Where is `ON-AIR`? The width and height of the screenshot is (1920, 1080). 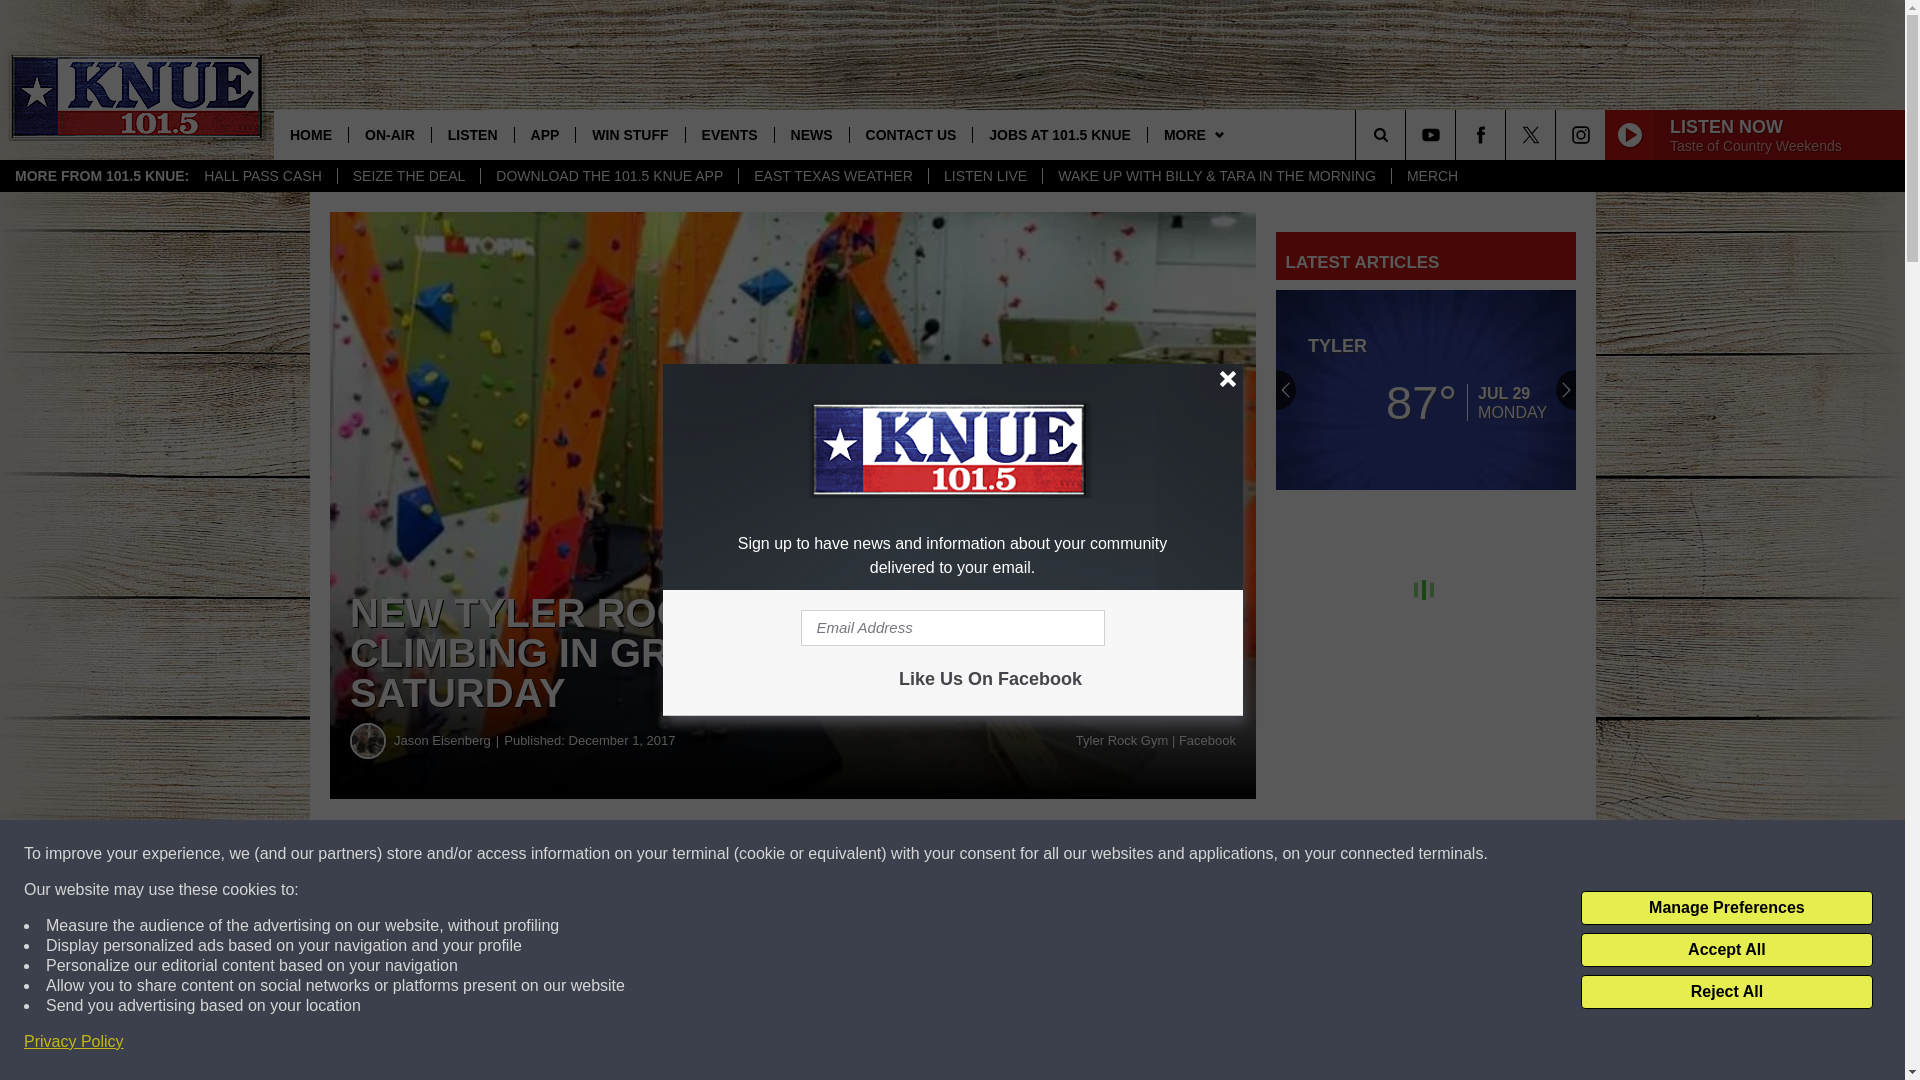 ON-AIR is located at coordinates (388, 134).